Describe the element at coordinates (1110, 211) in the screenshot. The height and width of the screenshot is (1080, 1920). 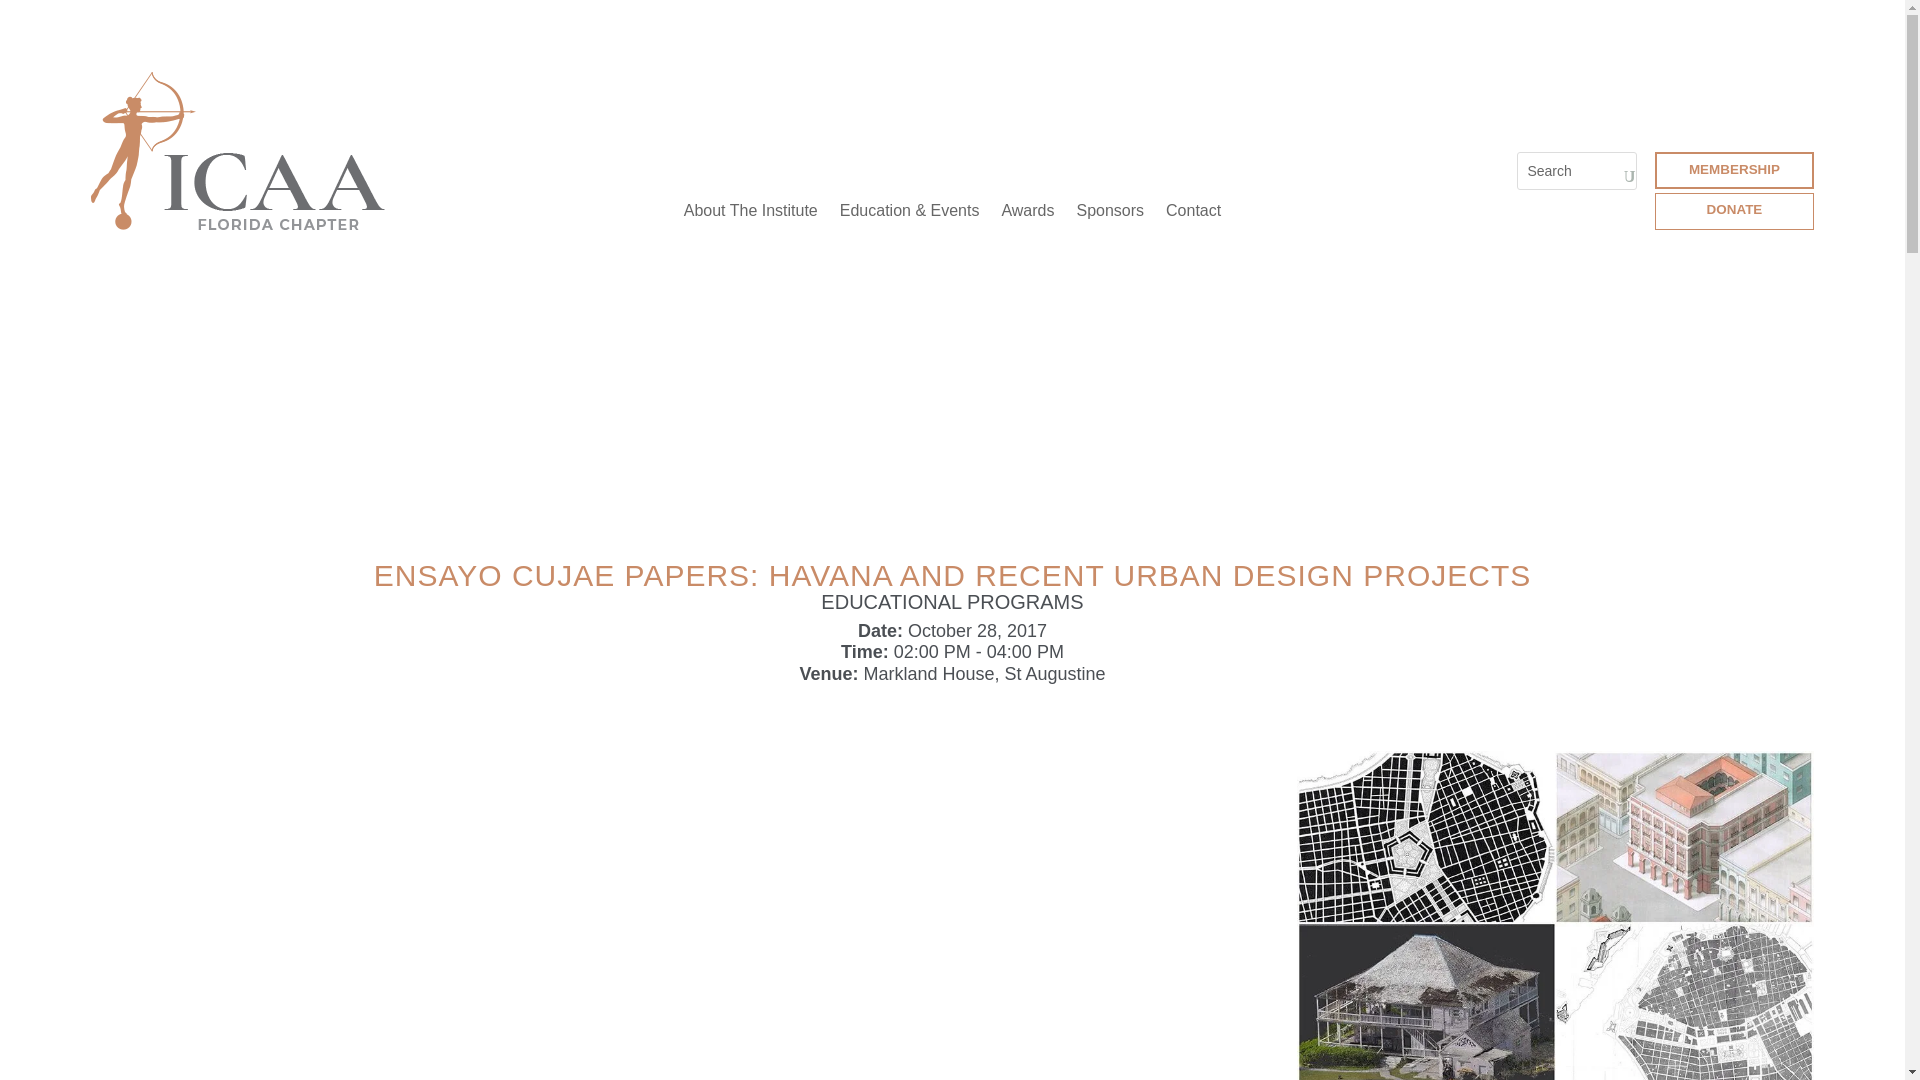
I see `Sponsors` at that location.